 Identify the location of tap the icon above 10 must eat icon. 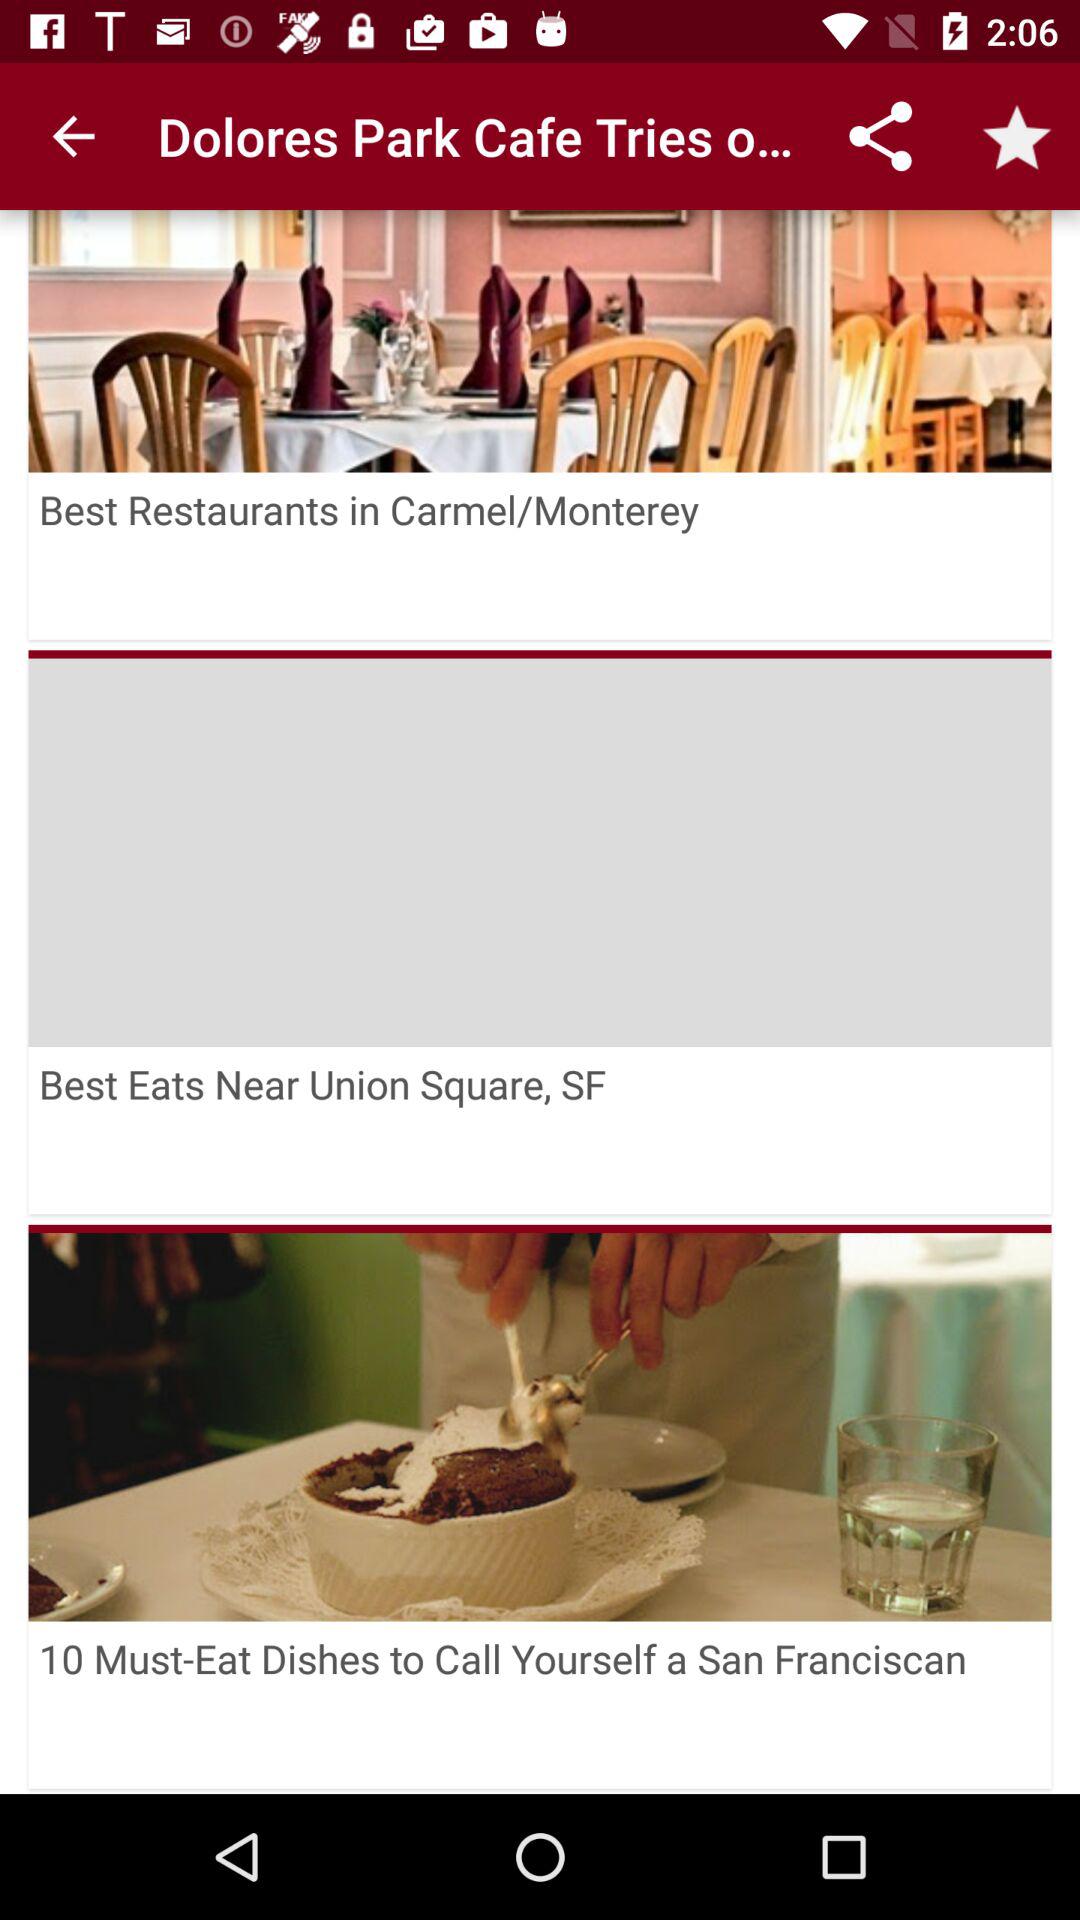
(540, 1228).